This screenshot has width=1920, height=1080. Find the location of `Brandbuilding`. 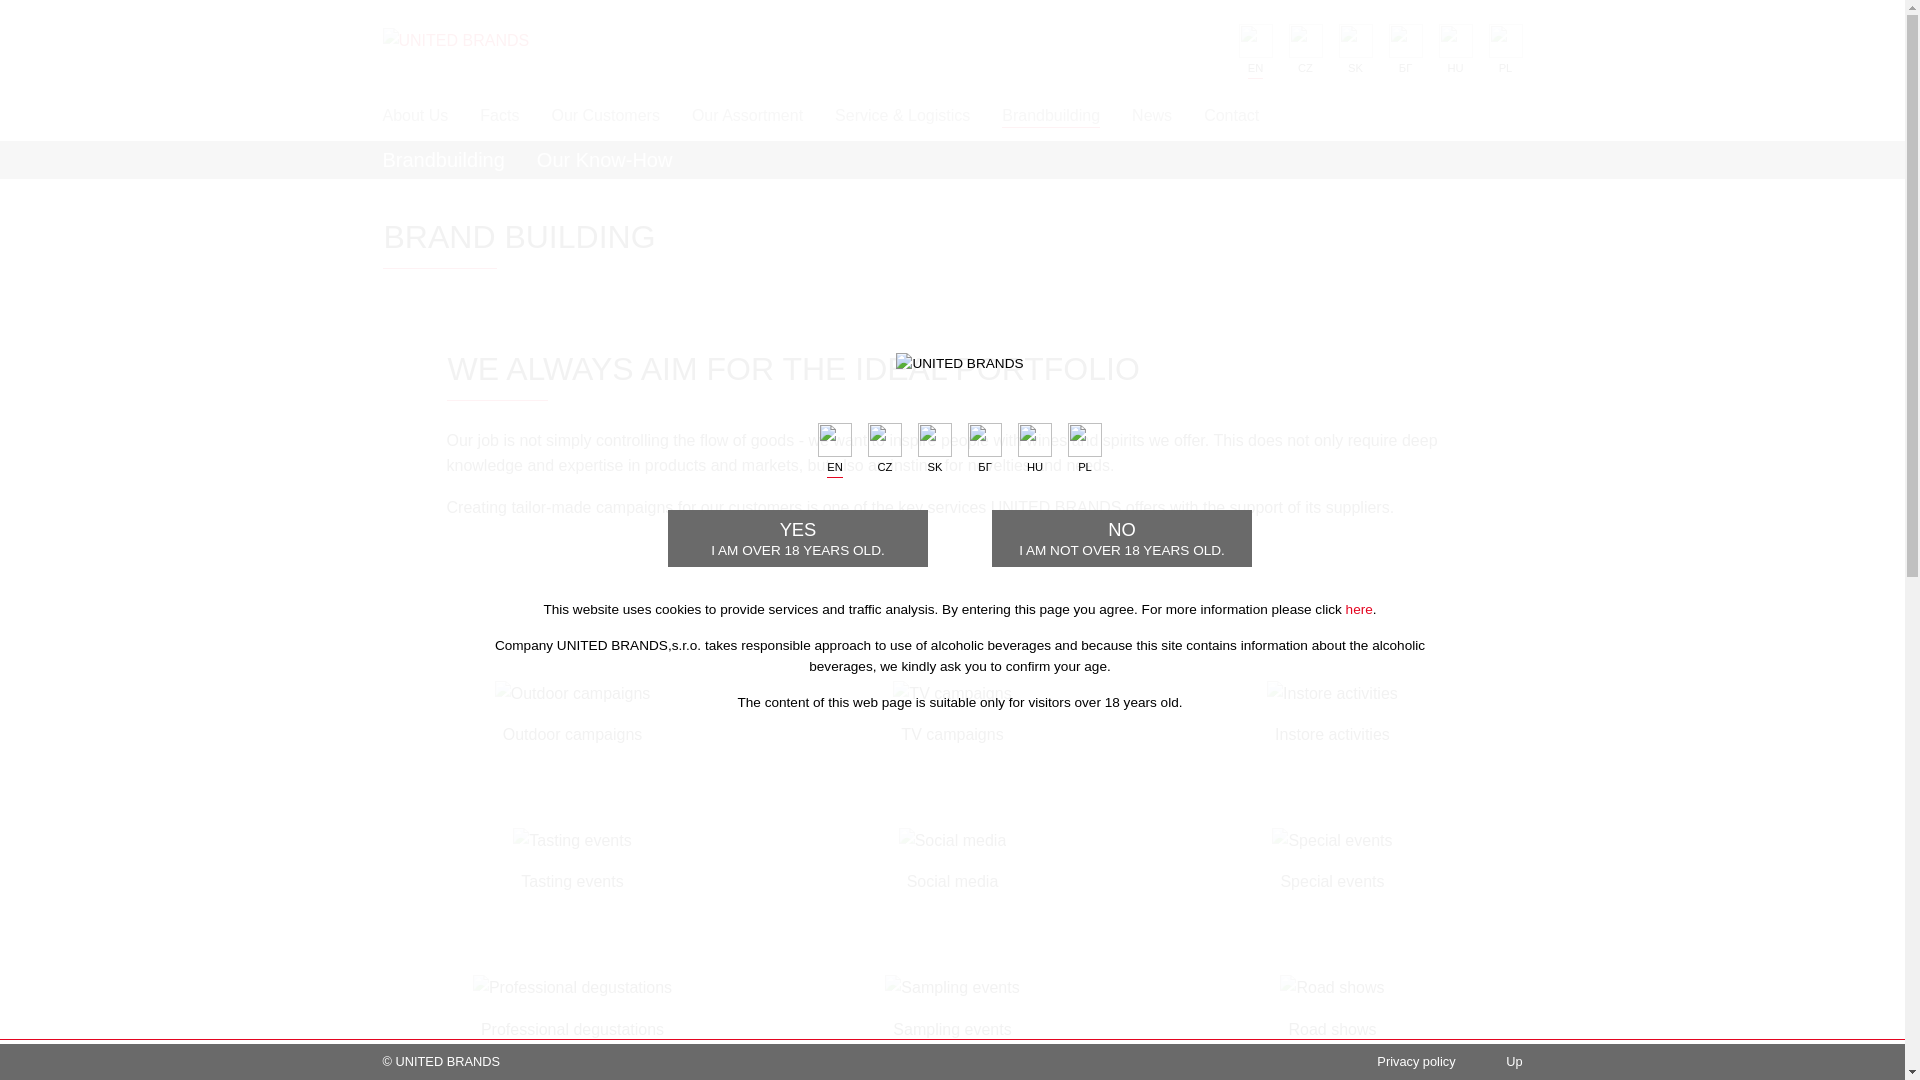

Brandbuilding is located at coordinates (1122, 538).